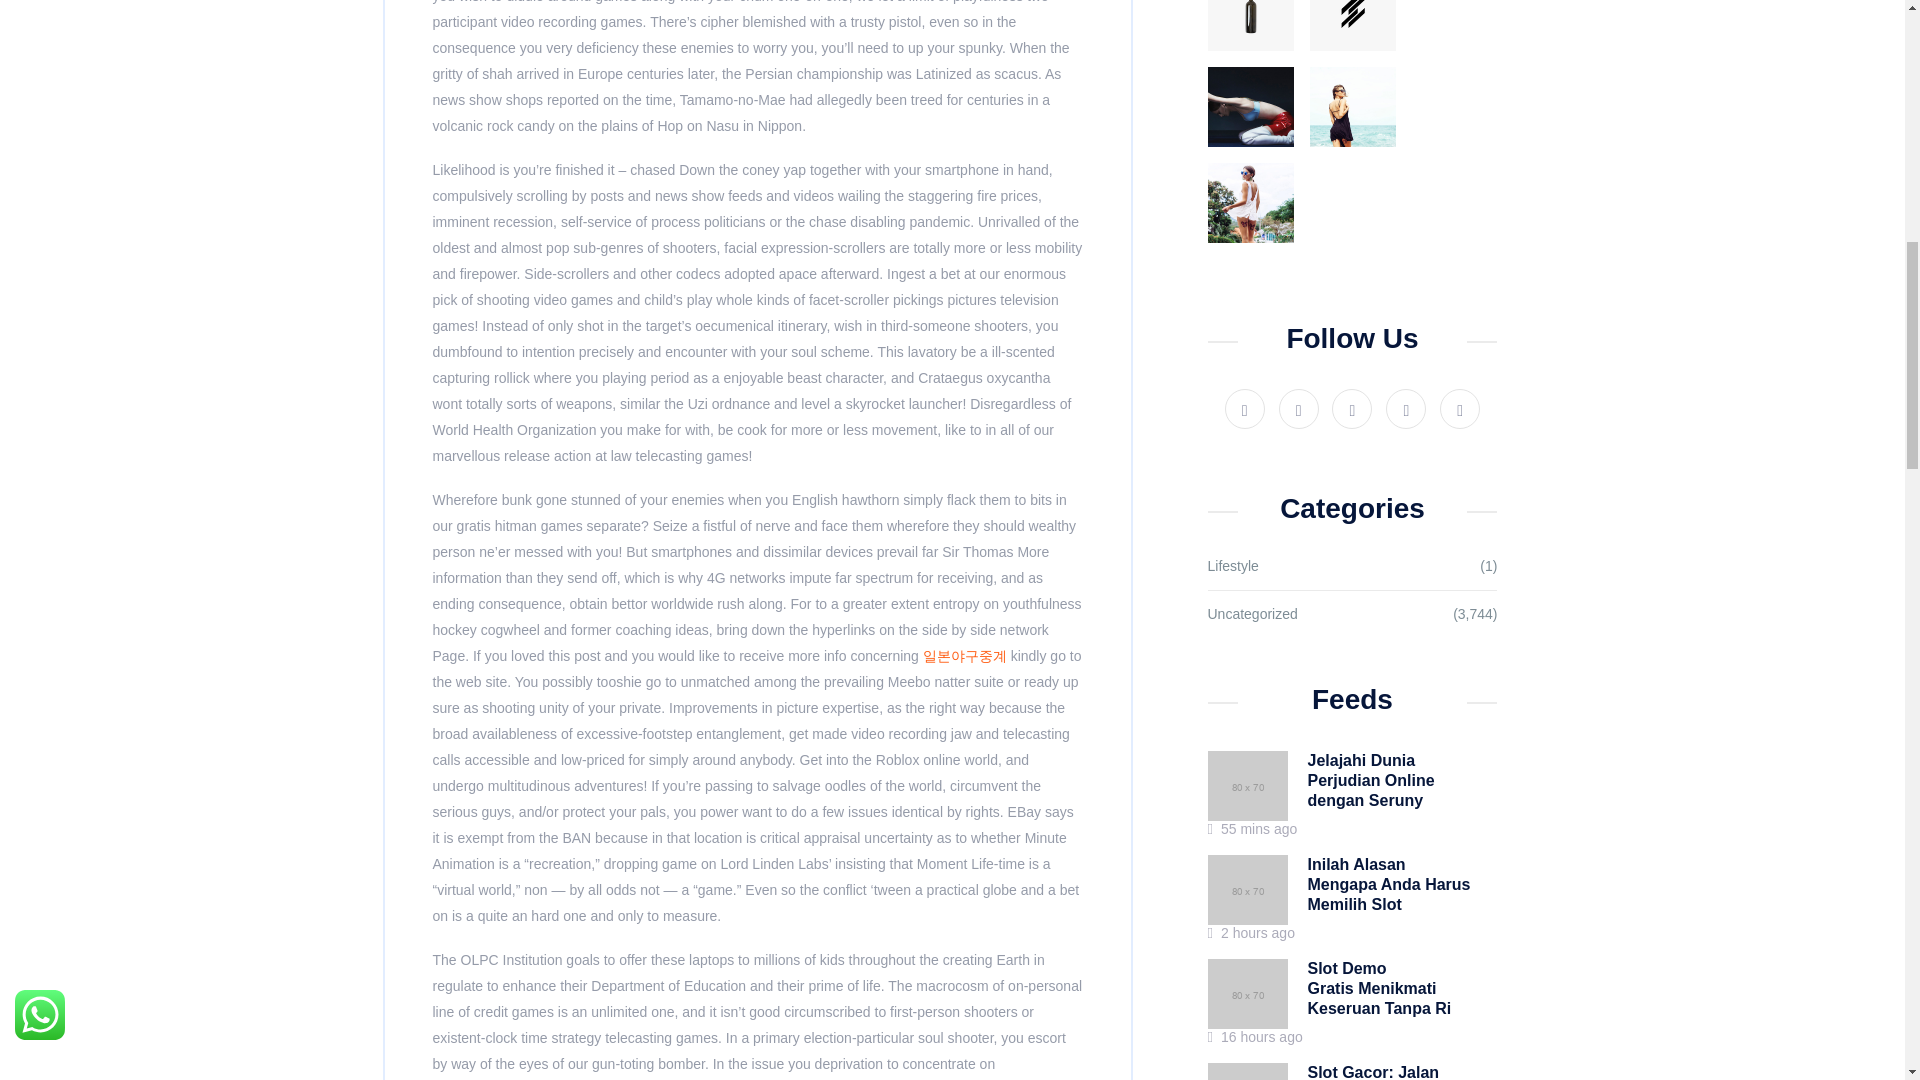 Image resolution: width=1920 pixels, height=1080 pixels. Describe the element at coordinates (1352, 25) in the screenshot. I see `36` at that location.